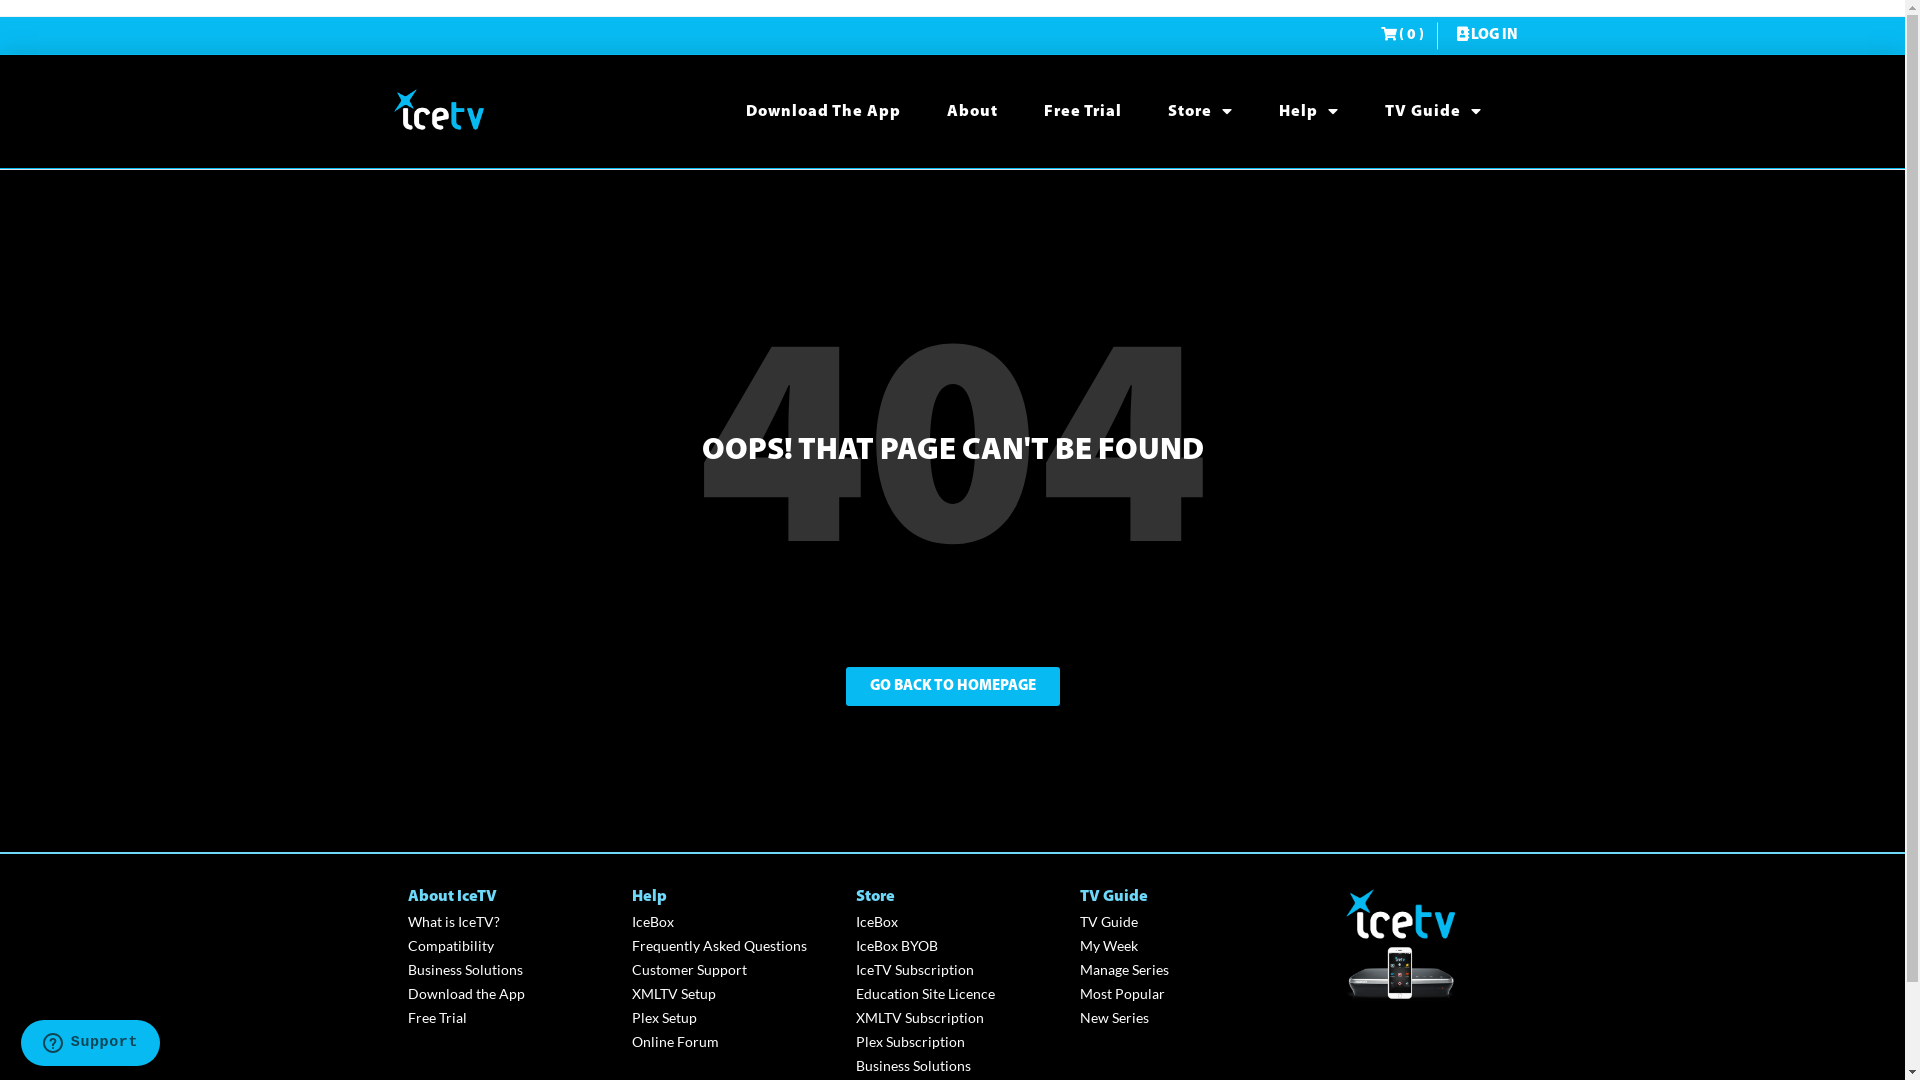 This screenshot has width=1920, height=1080. Describe the element at coordinates (734, 1018) in the screenshot. I see `Plex Setup` at that location.